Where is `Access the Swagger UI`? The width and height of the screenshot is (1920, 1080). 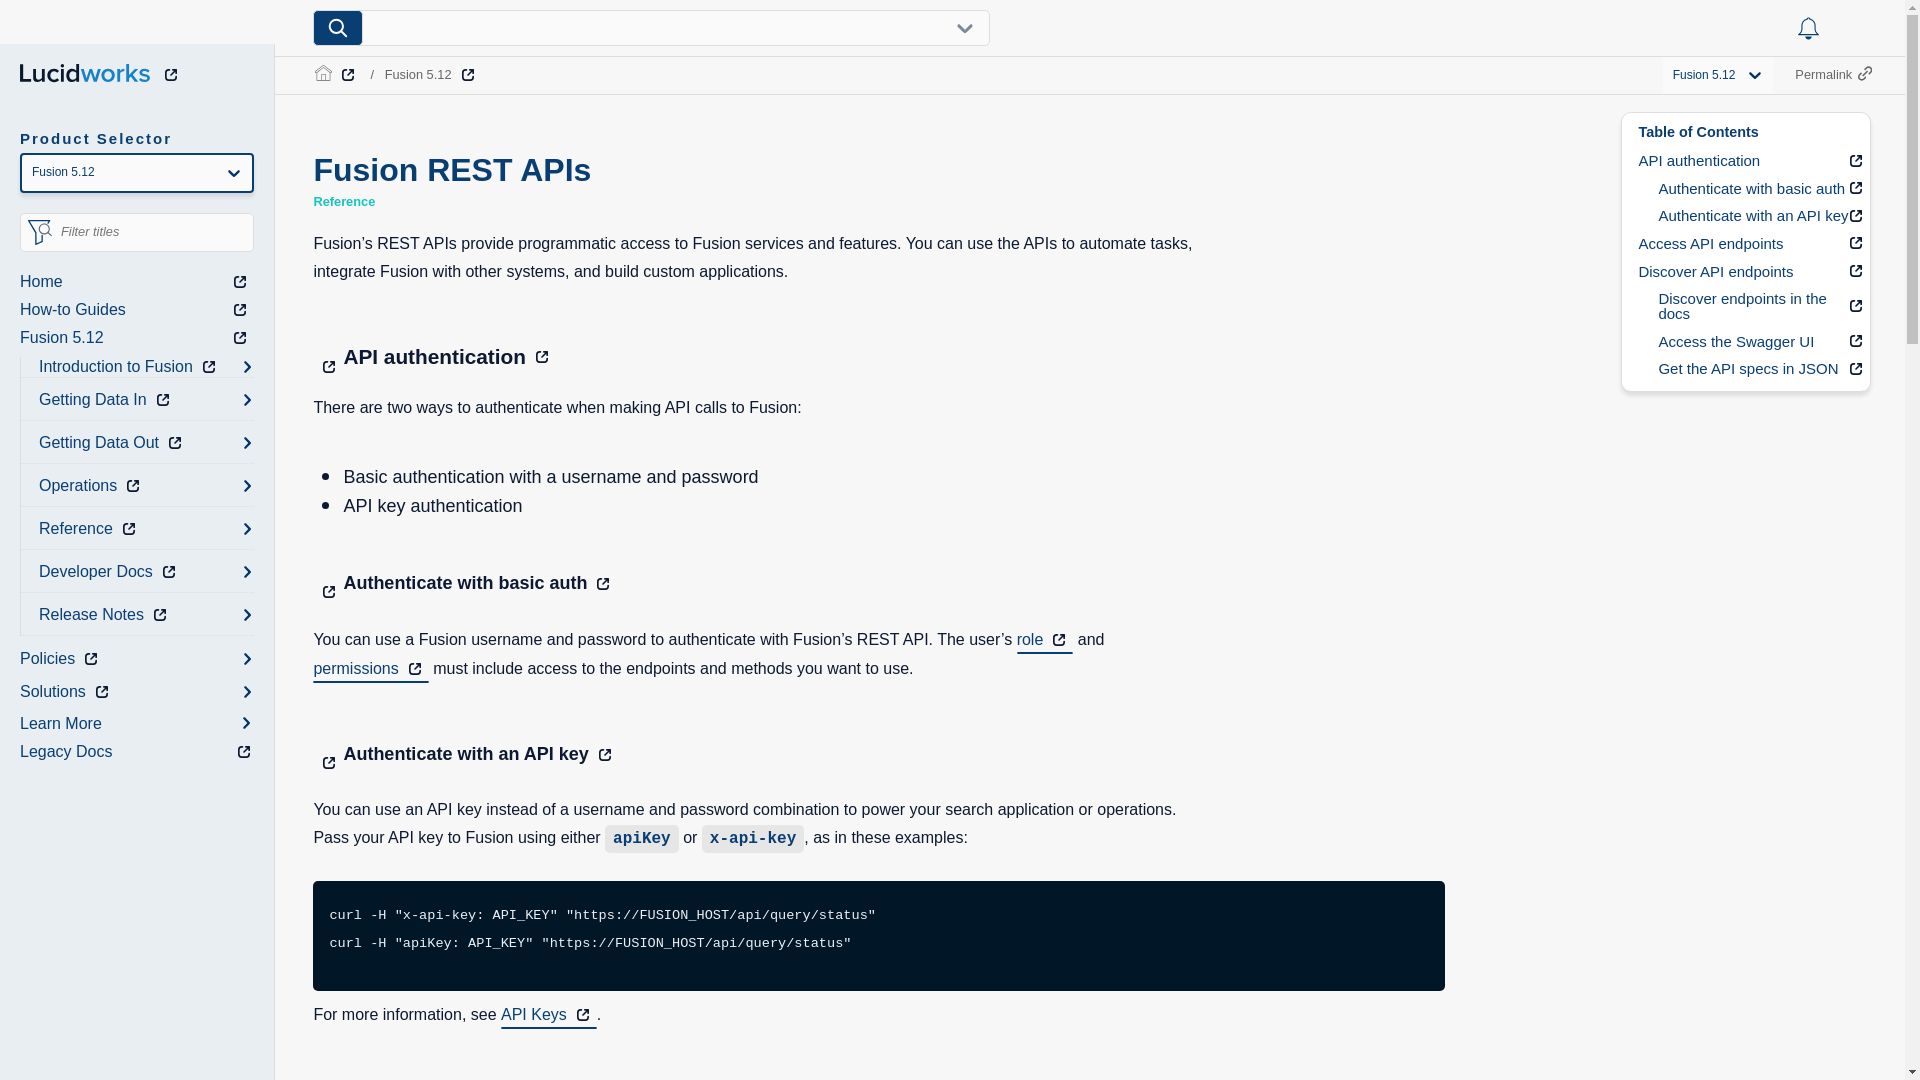 Access the Swagger UI is located at coordinates (1756, 342).